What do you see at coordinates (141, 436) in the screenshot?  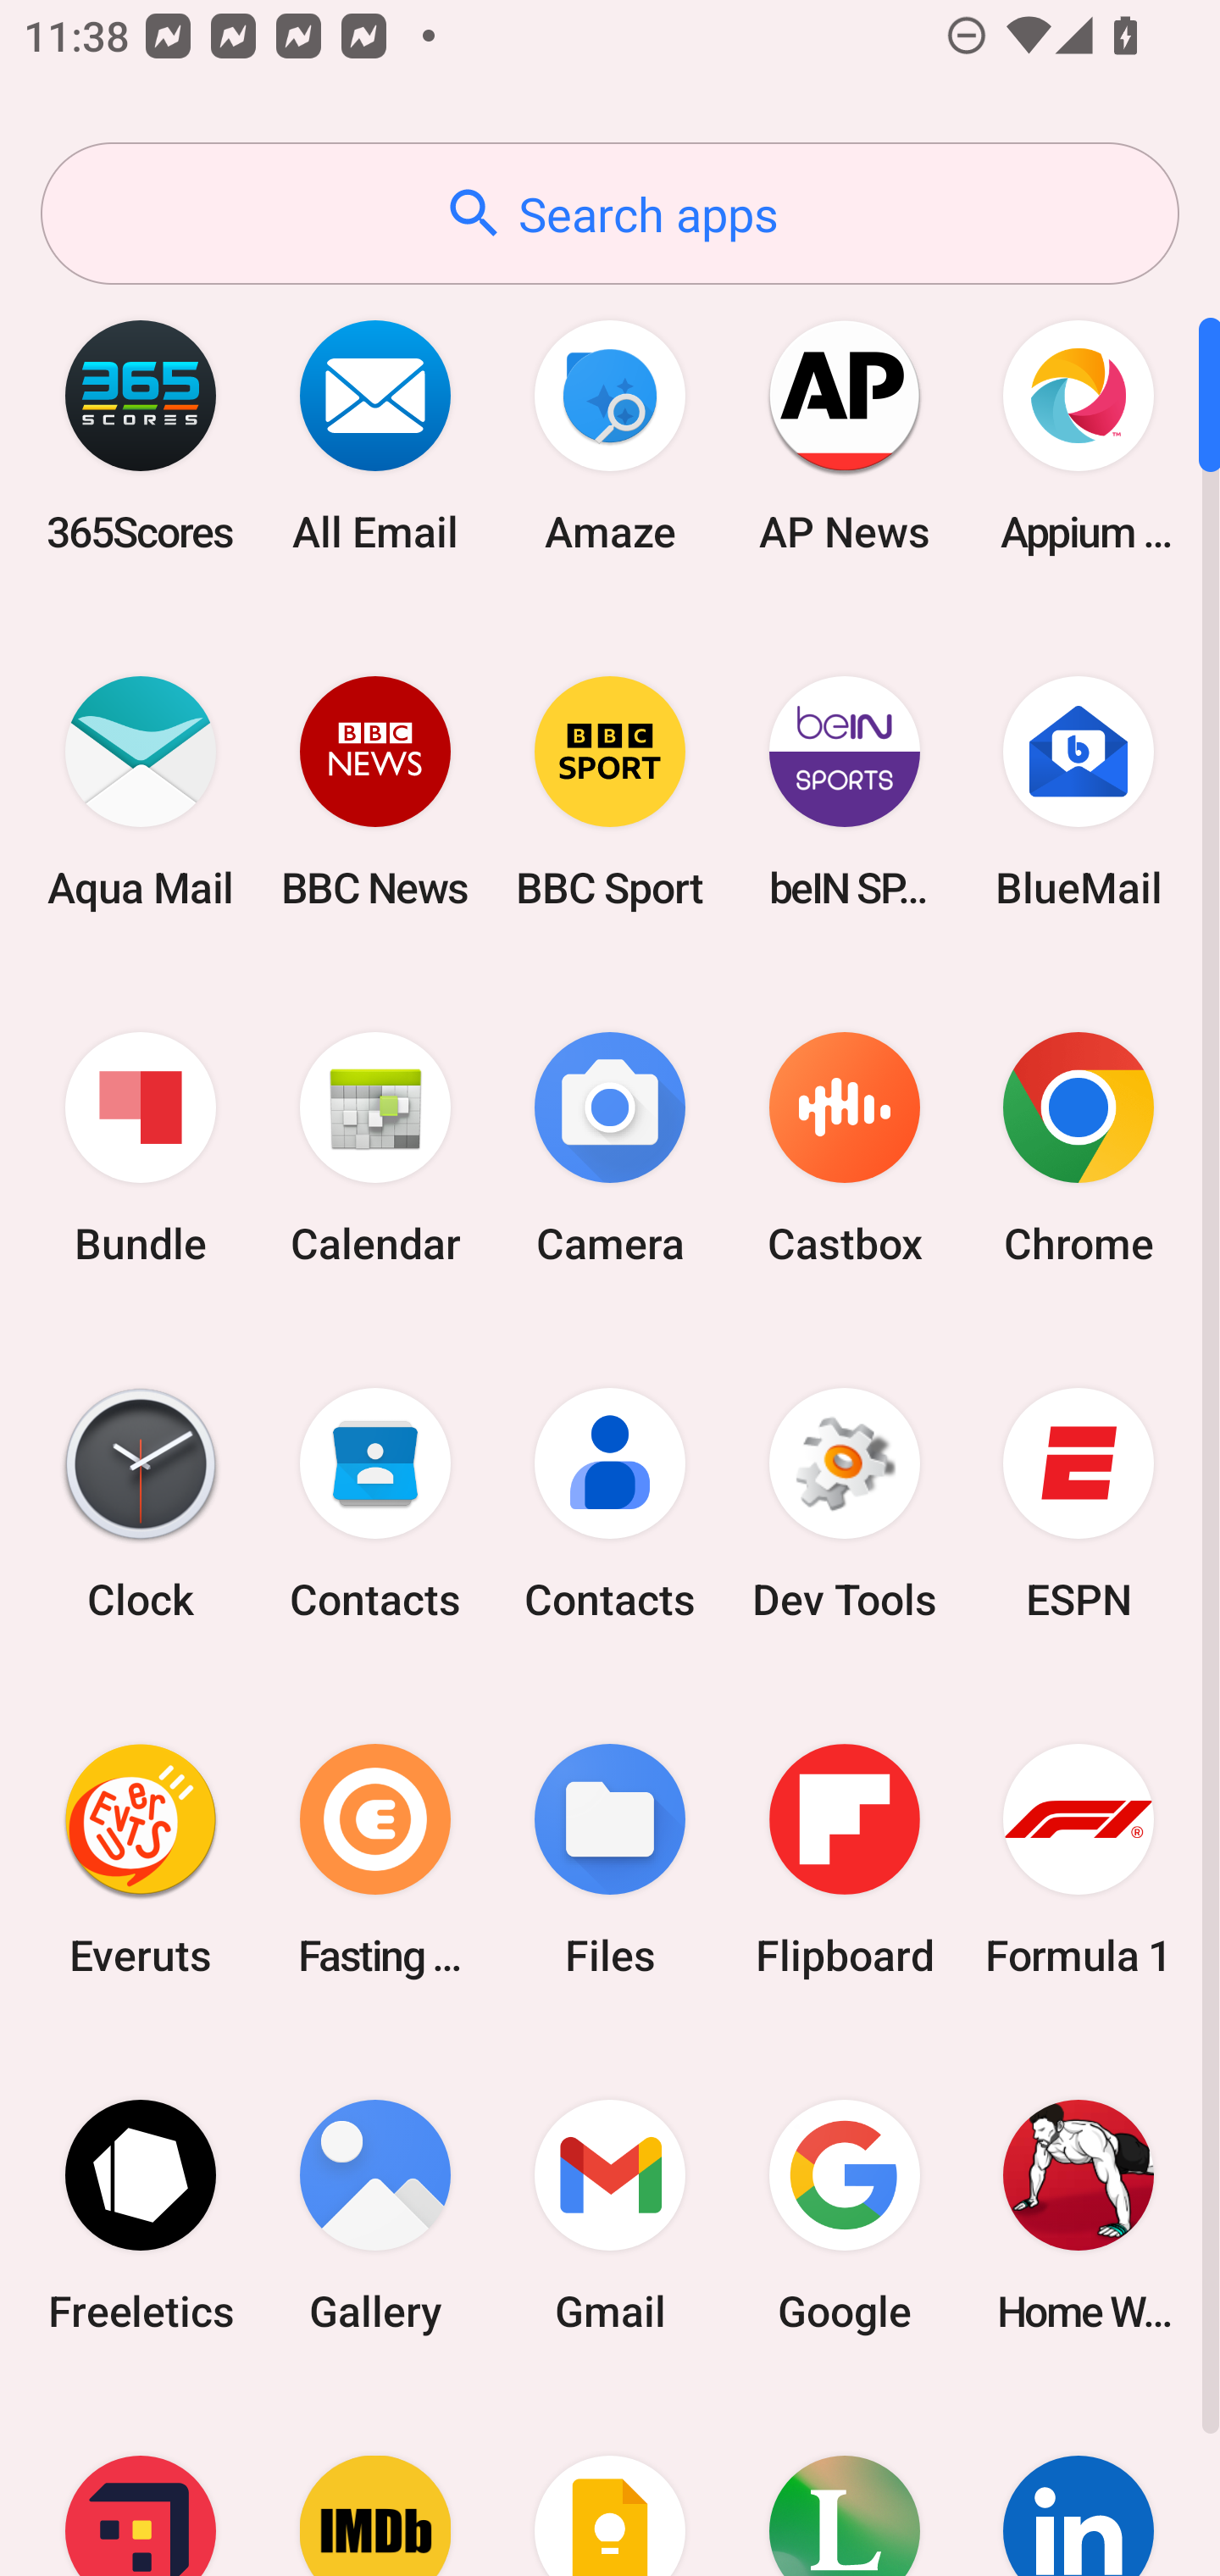 I see `365Scores` at bounding box center [141, 436].